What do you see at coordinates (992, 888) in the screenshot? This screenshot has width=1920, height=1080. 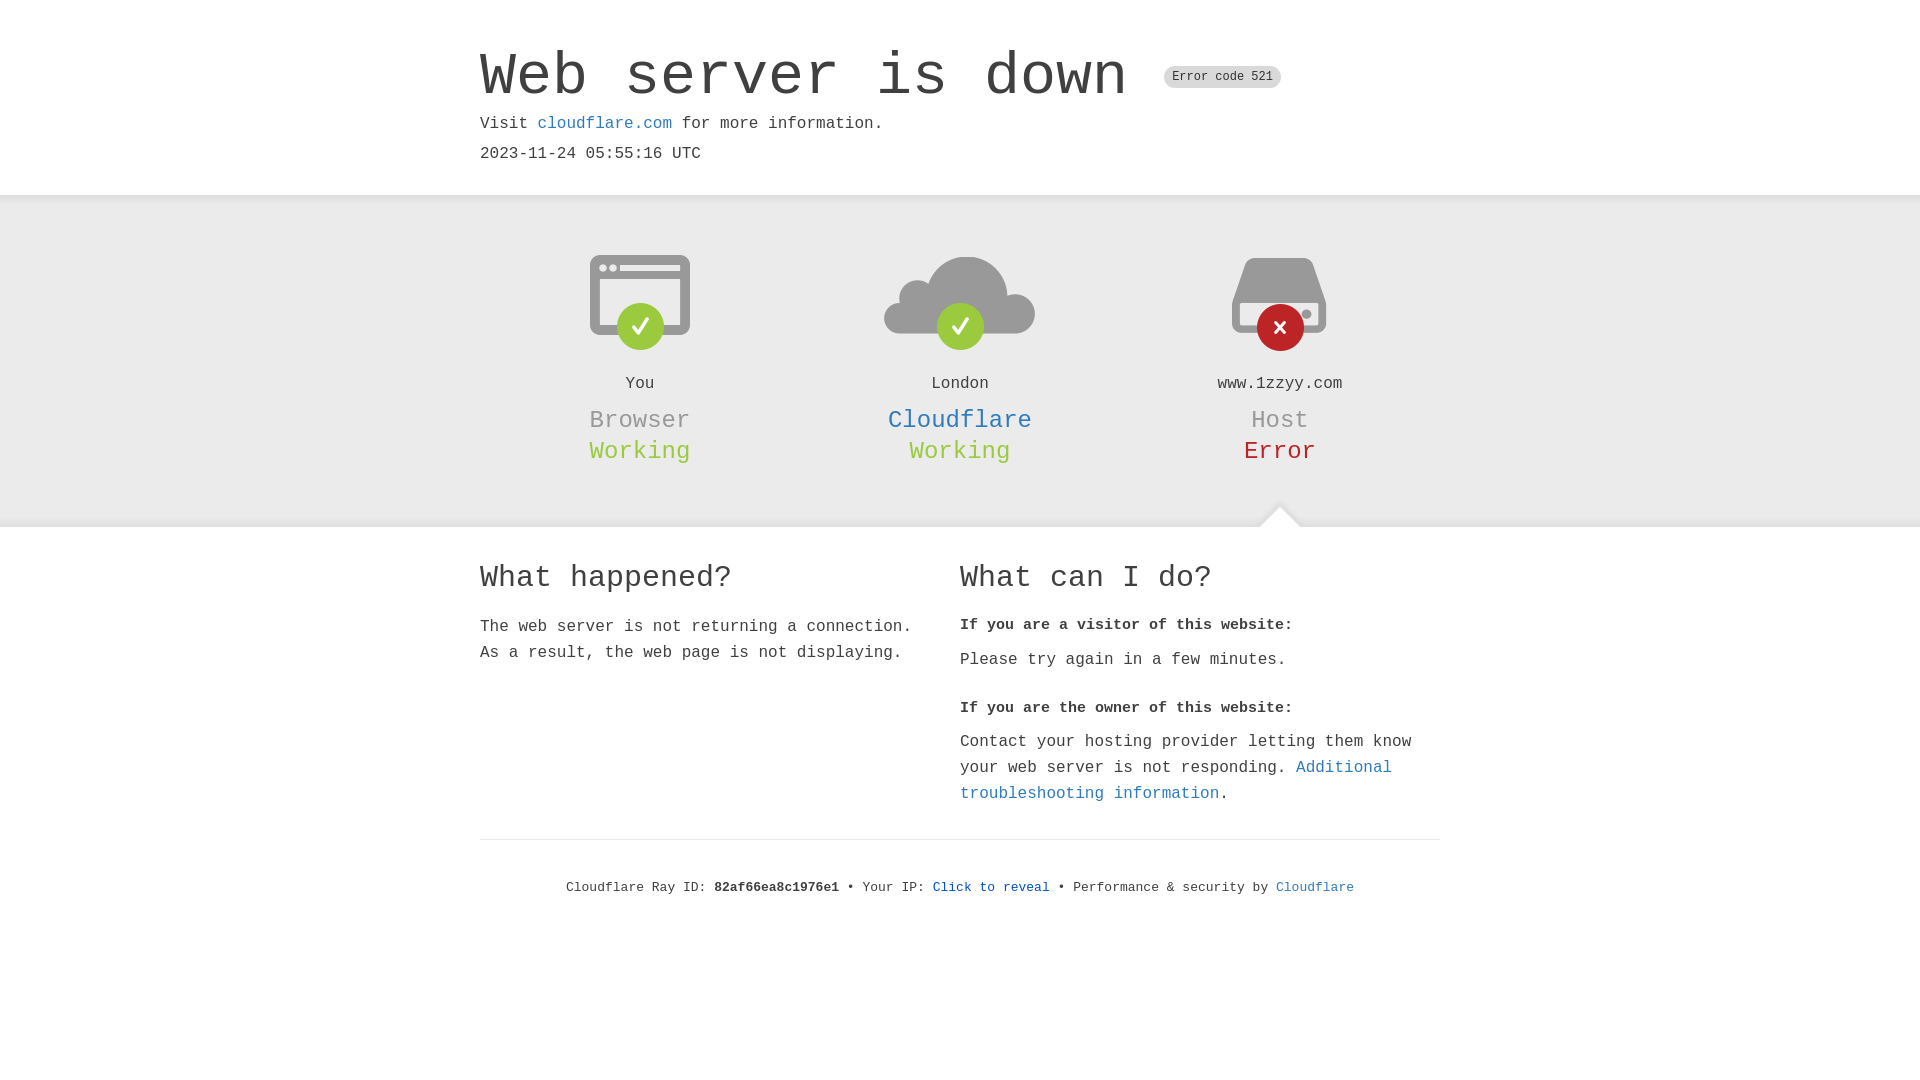 I see `Click to reveal` at bounding box center [992, 888].